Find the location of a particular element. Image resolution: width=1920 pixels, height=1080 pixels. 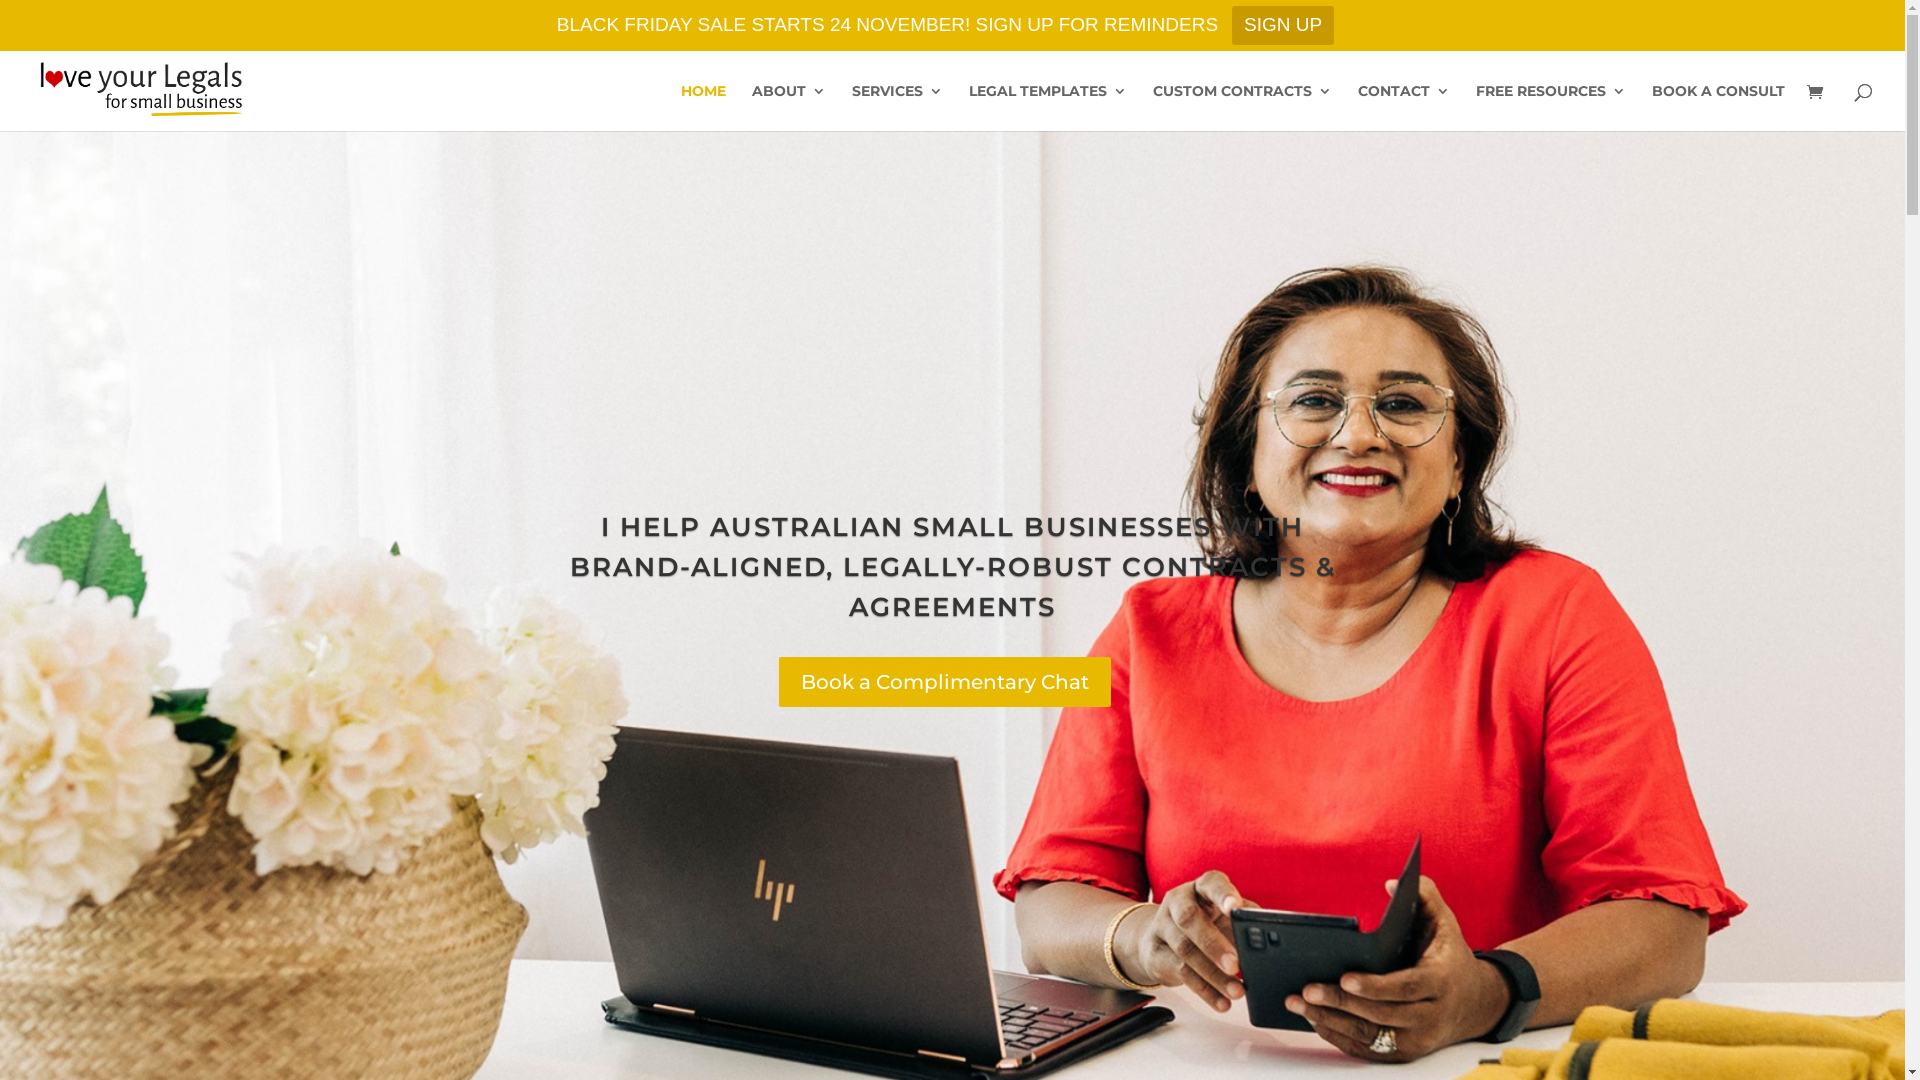

CONTACT is located at coordinates (1404, 108).